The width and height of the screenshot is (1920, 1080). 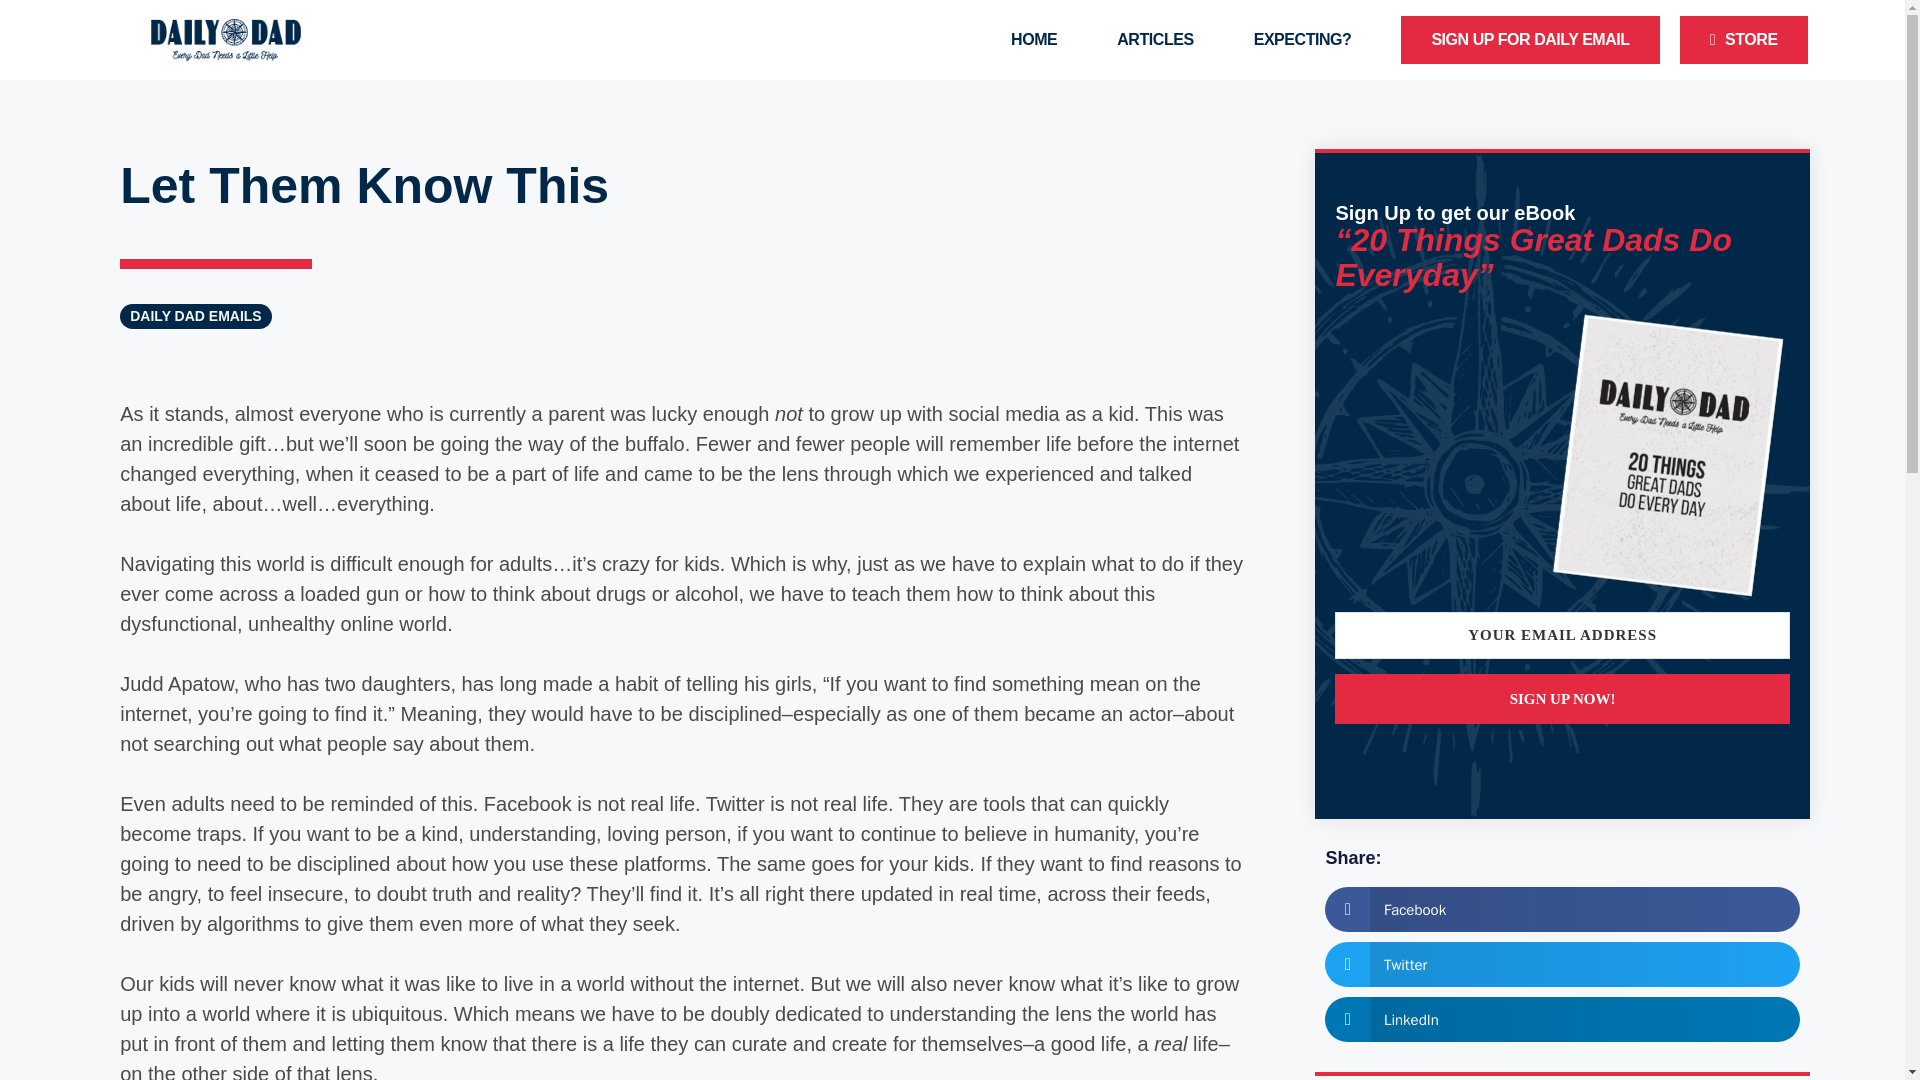 What do you see at coordinates (1743, 40) in the screenshot?
I see `STORE` at bounding box center [1743, 40].